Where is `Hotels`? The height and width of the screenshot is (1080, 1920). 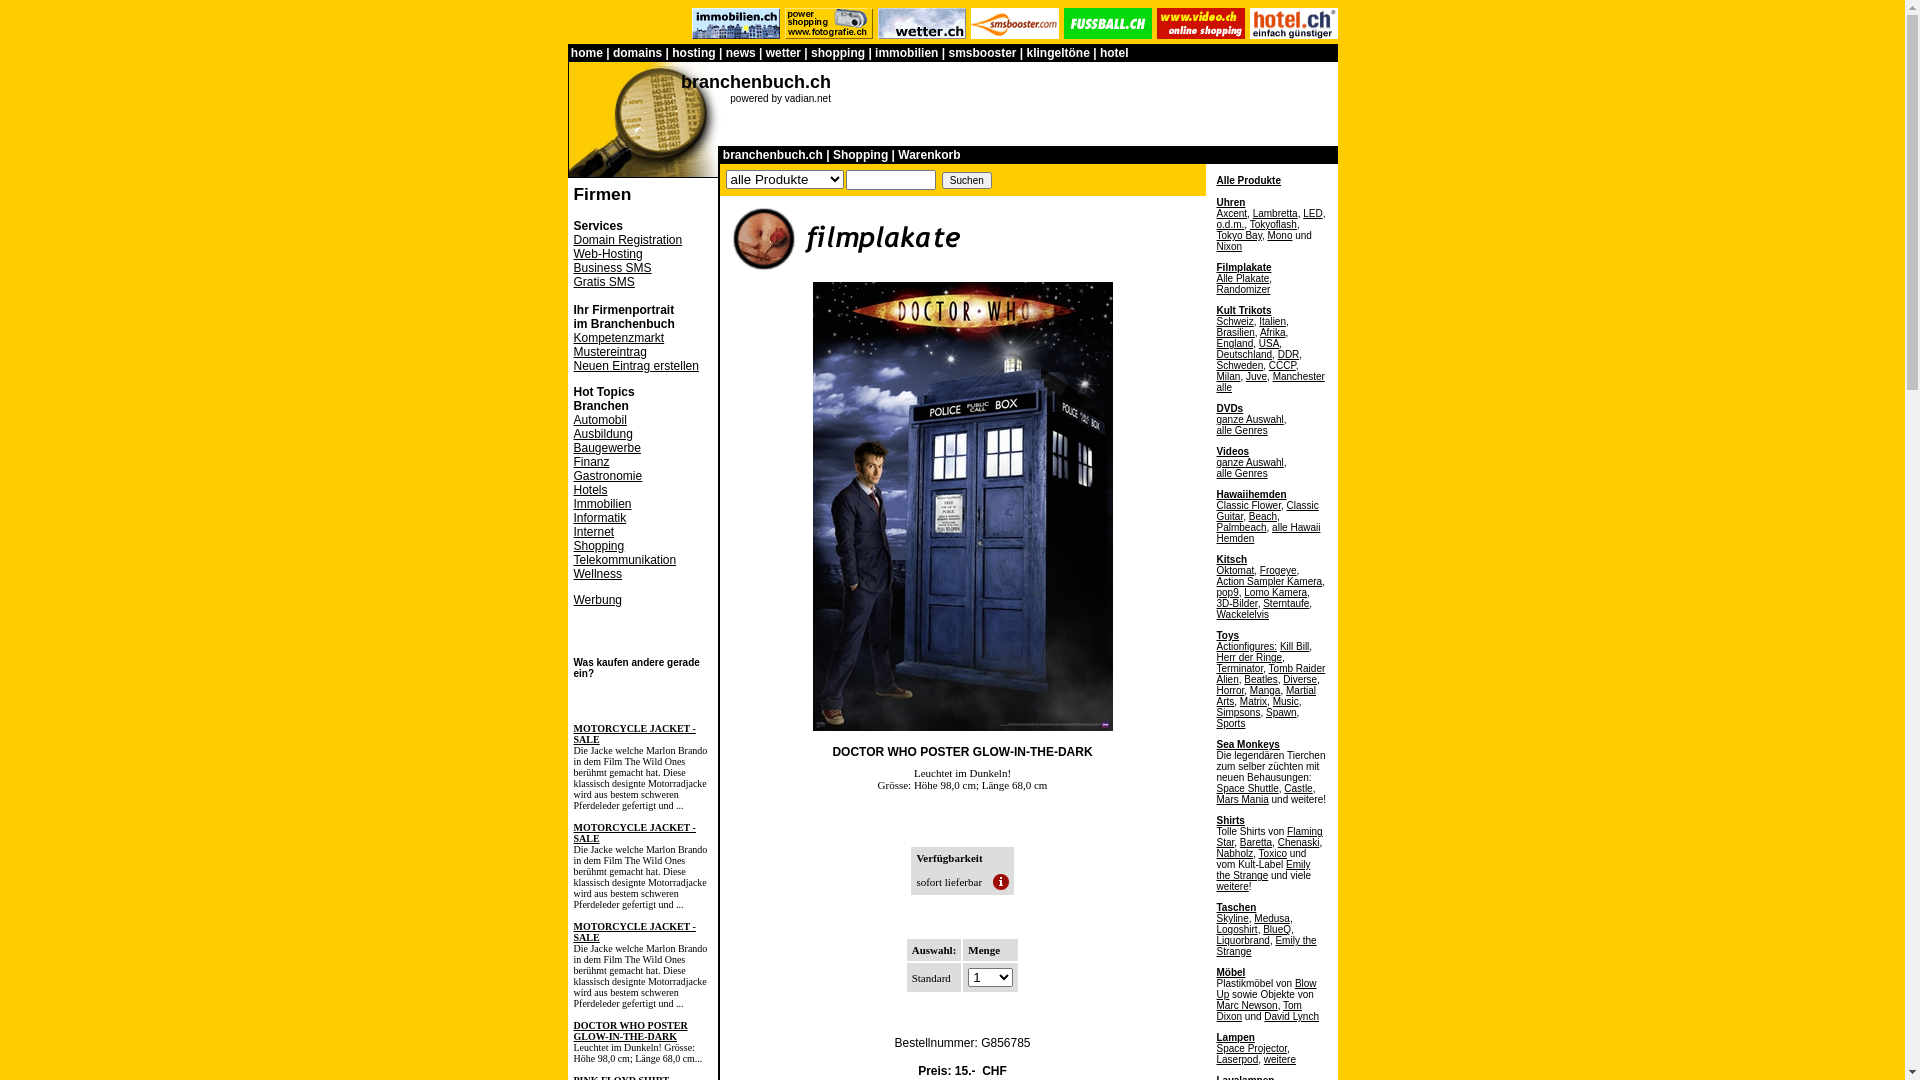 Hotels is located at coordinates (591, 490).